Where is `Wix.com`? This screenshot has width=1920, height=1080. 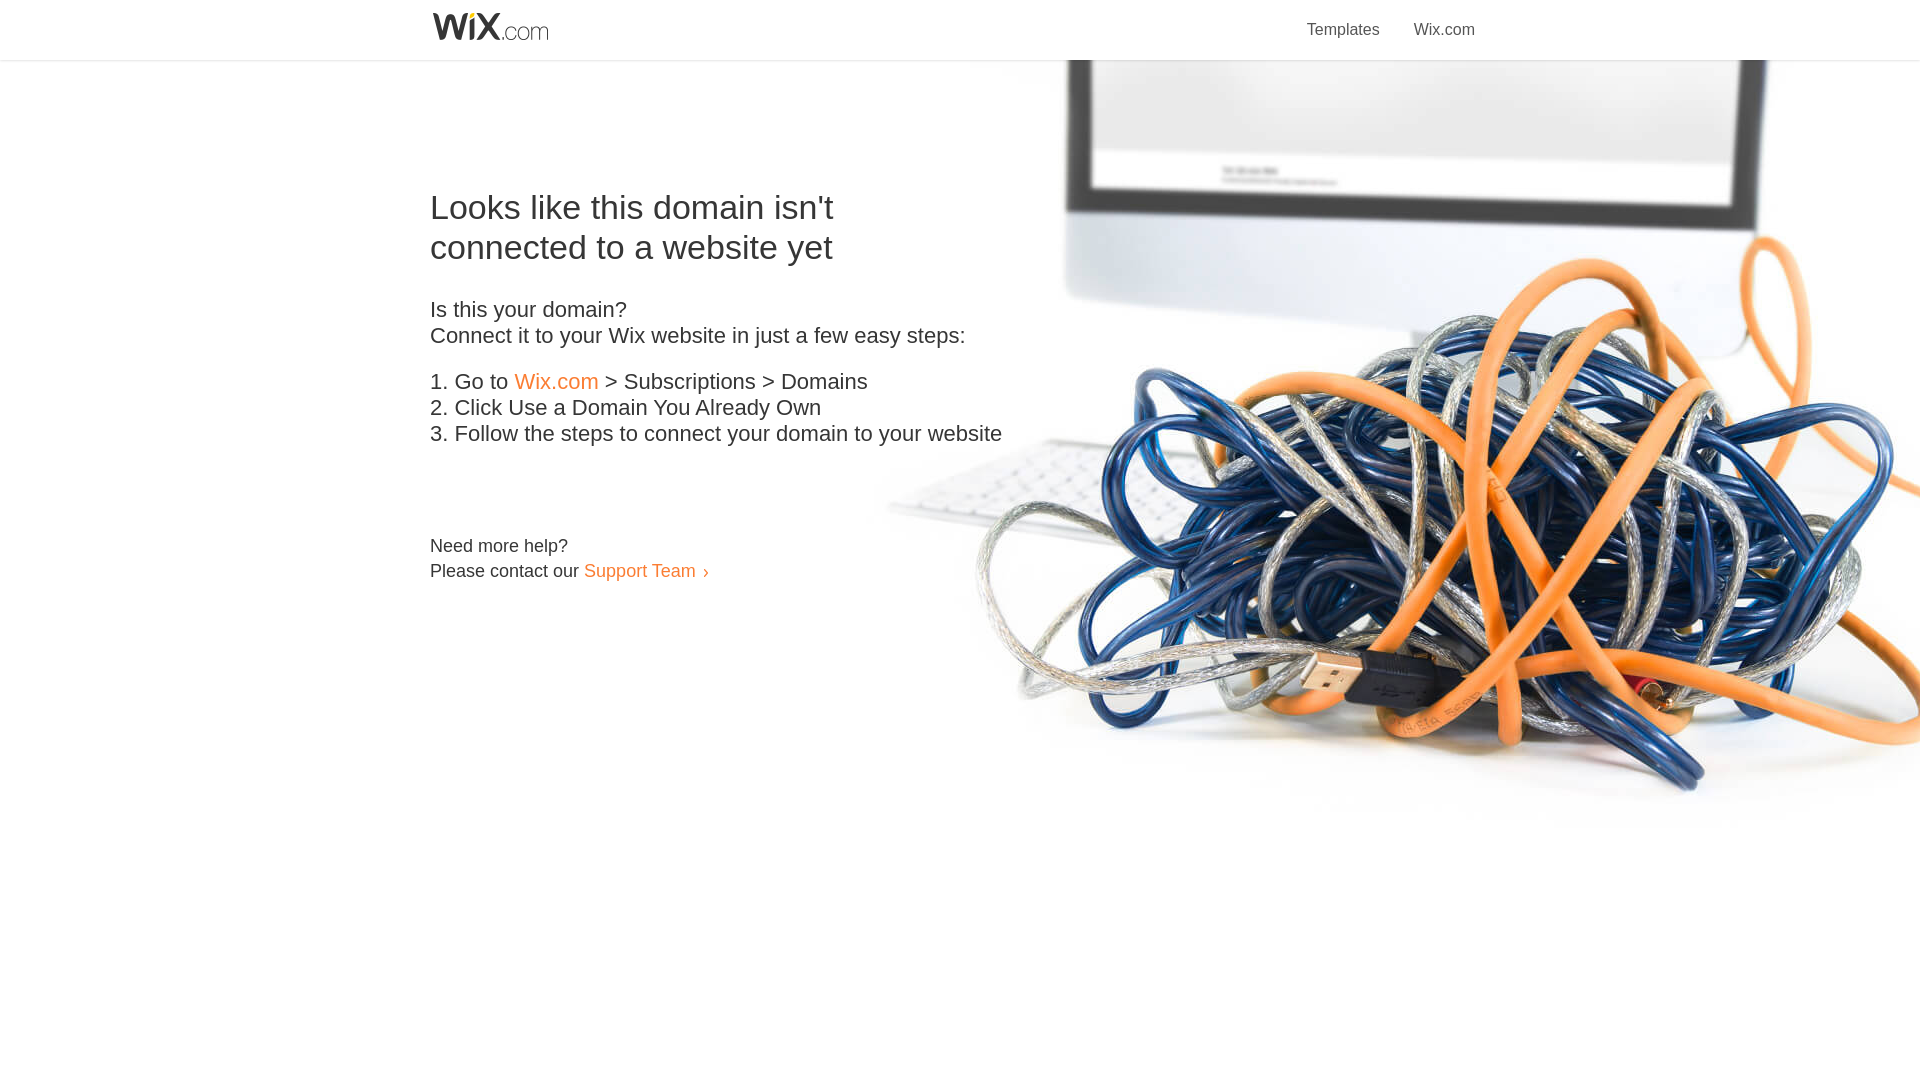 Wix.com is located at coordinates (556, 382).